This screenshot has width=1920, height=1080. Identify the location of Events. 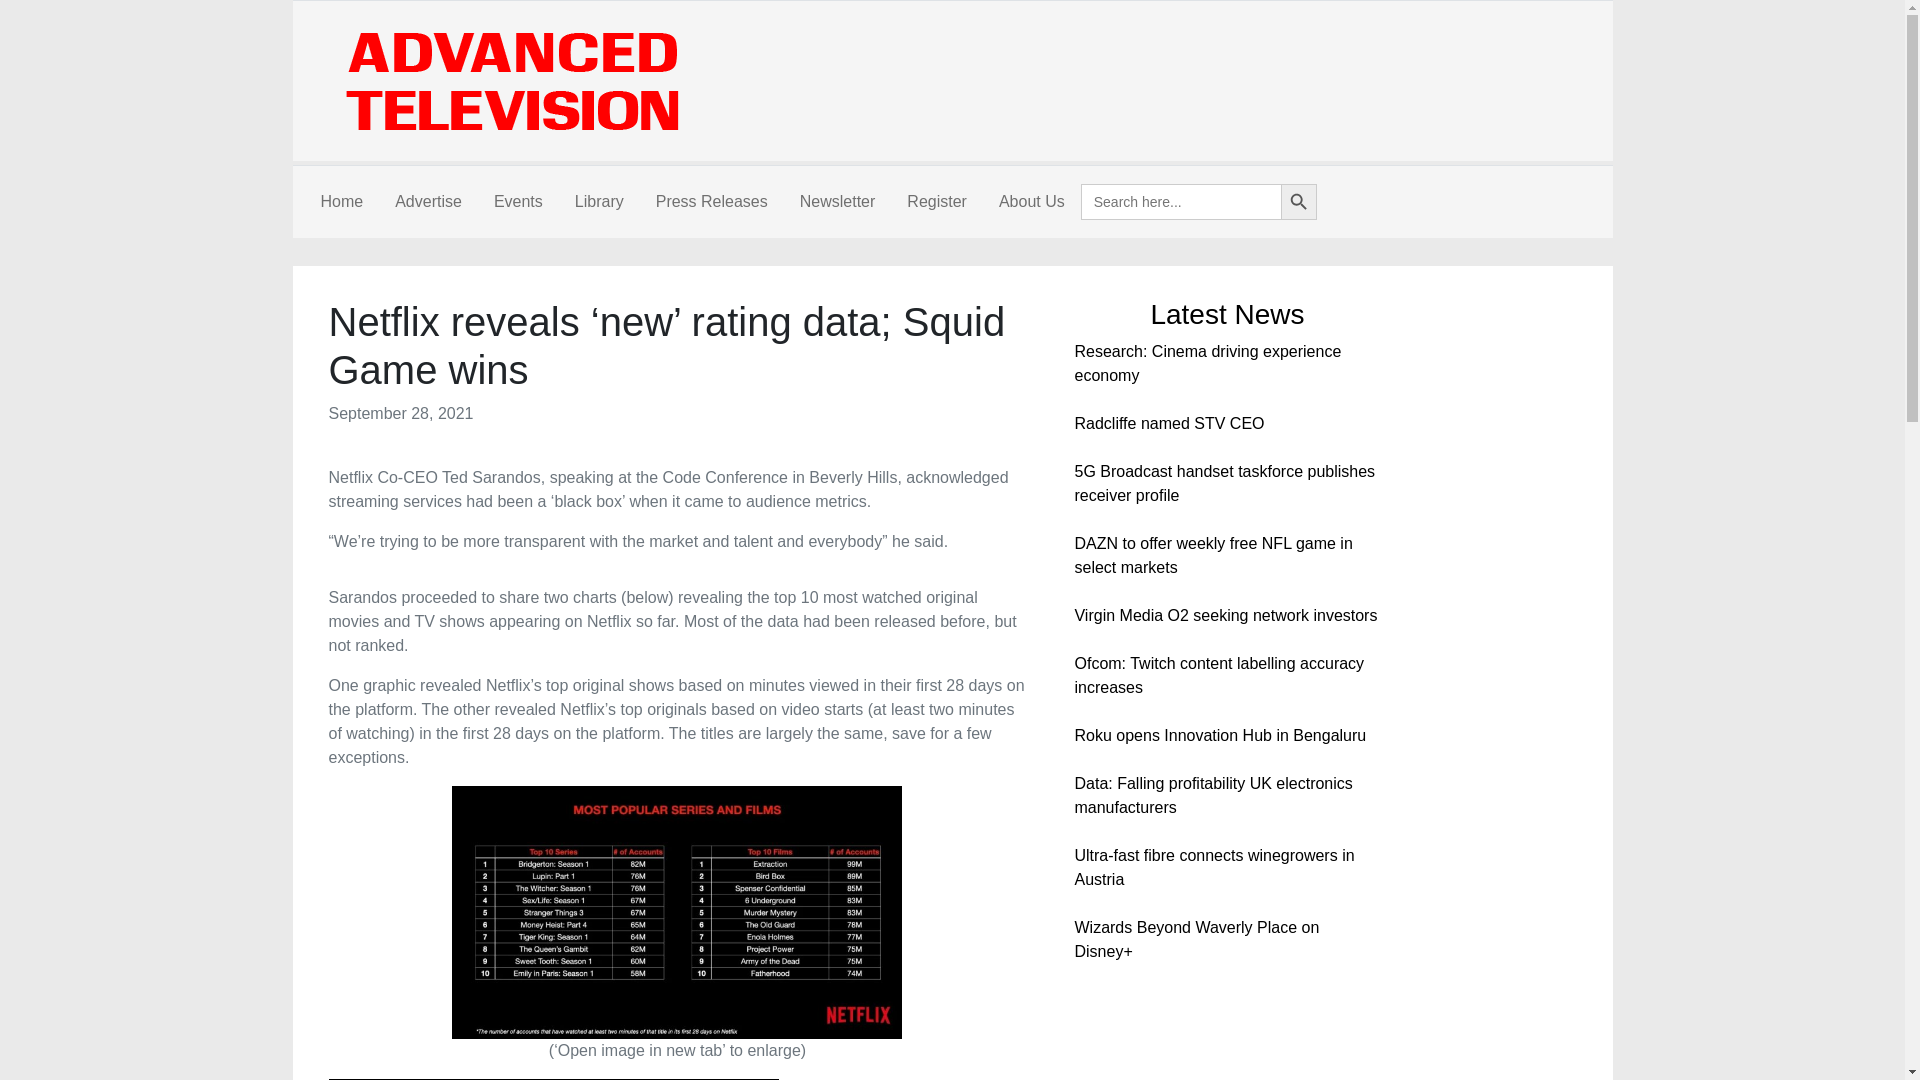
(518, 202).